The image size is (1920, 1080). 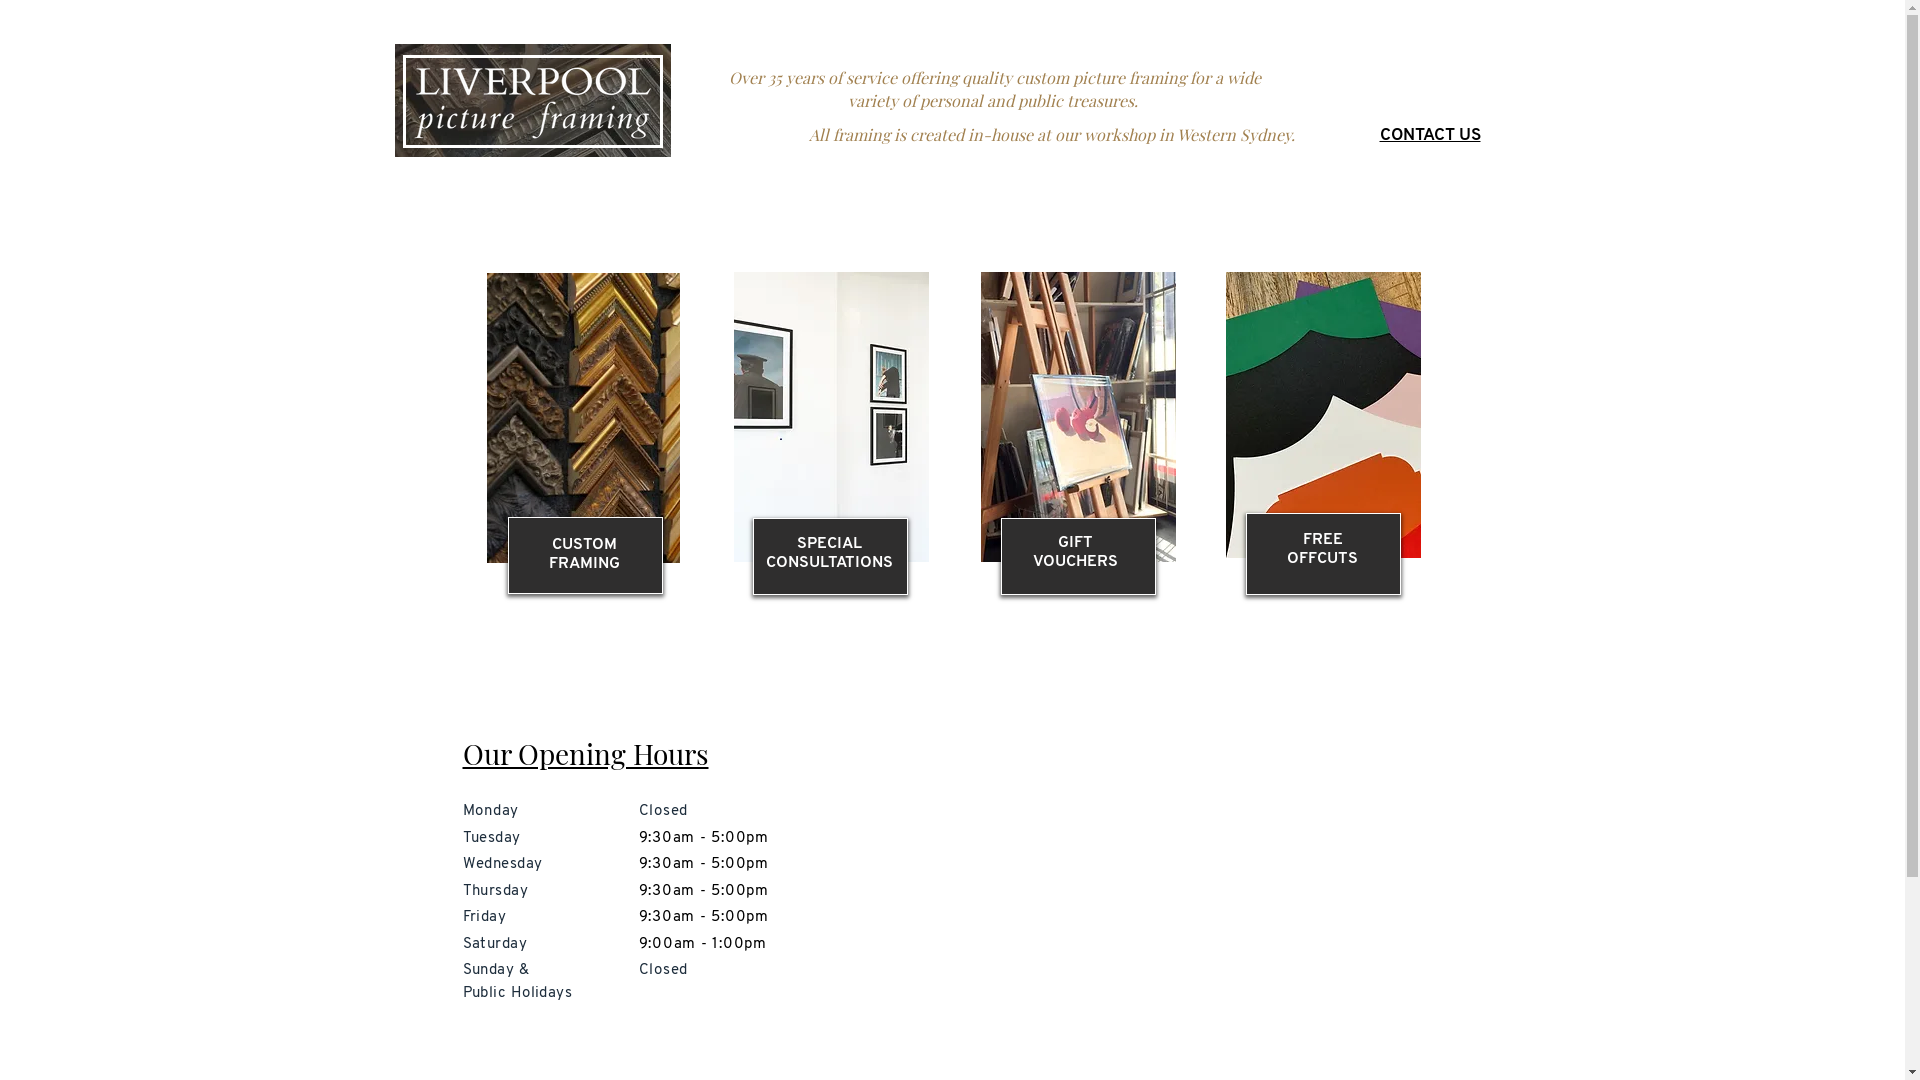 I want to click on SPECIAL
CONSULTATIONS, so click(x=828, y=558).